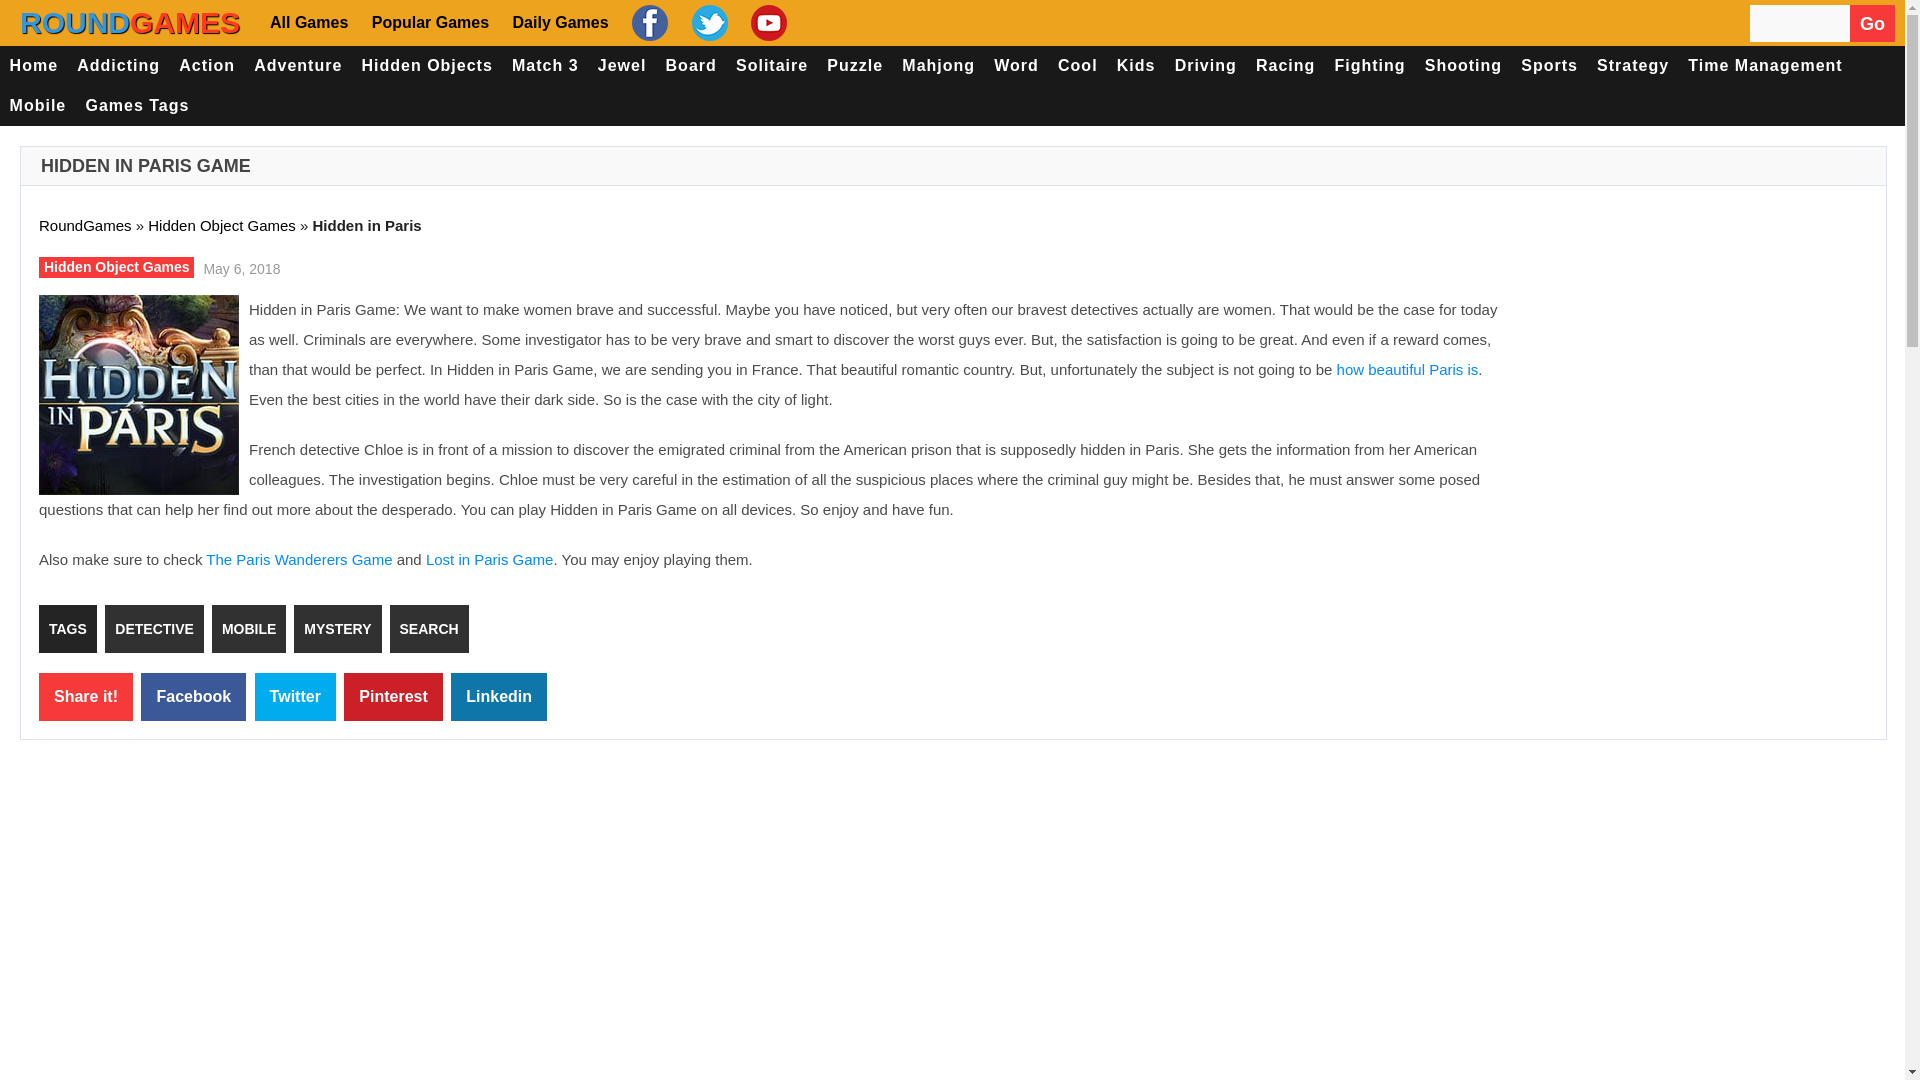 This screenshot has width=1920, height=1080. What do you see at coordinates (208, 66) in the screenshot?
I see `Action` at bounding box center [208, 66].